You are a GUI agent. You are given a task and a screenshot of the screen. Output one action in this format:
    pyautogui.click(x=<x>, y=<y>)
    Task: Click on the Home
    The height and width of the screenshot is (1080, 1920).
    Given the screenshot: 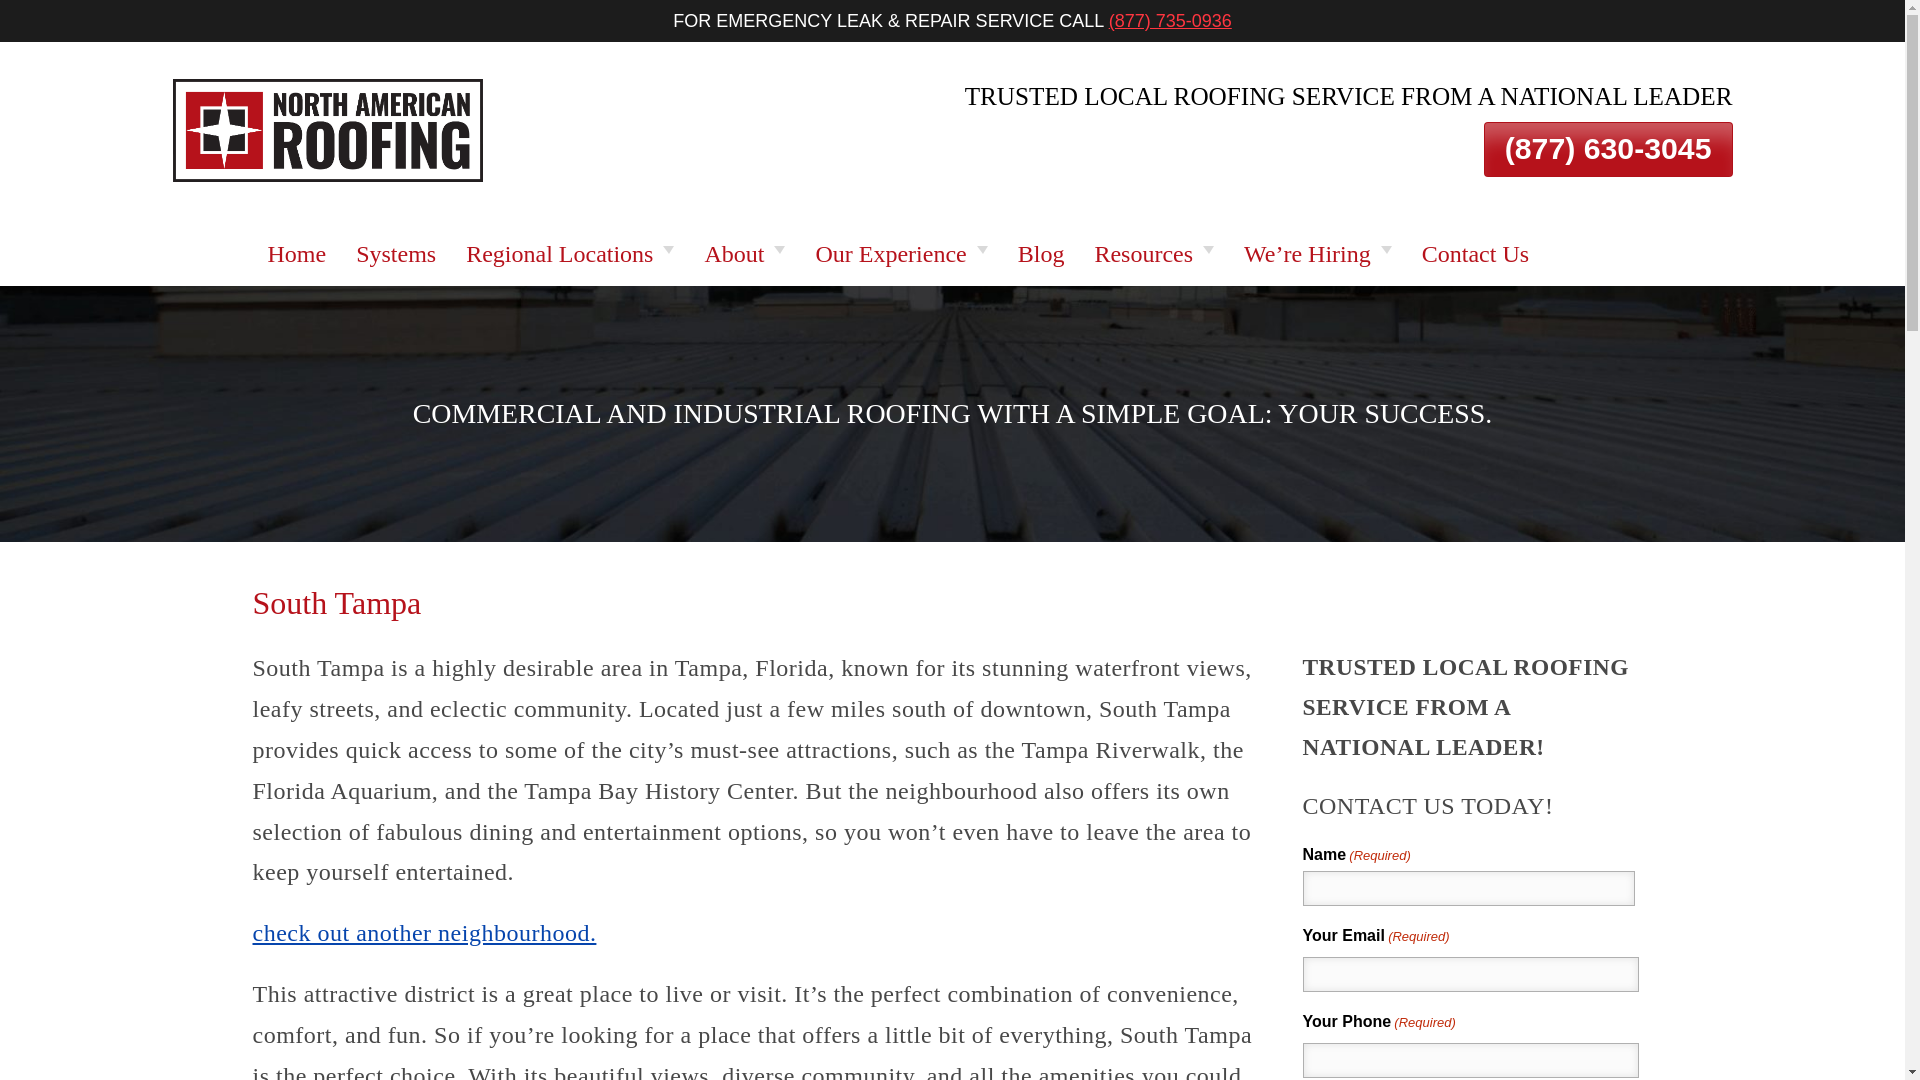 What is the action you would take?
    pyautogui.click(x=296, y=254)
    